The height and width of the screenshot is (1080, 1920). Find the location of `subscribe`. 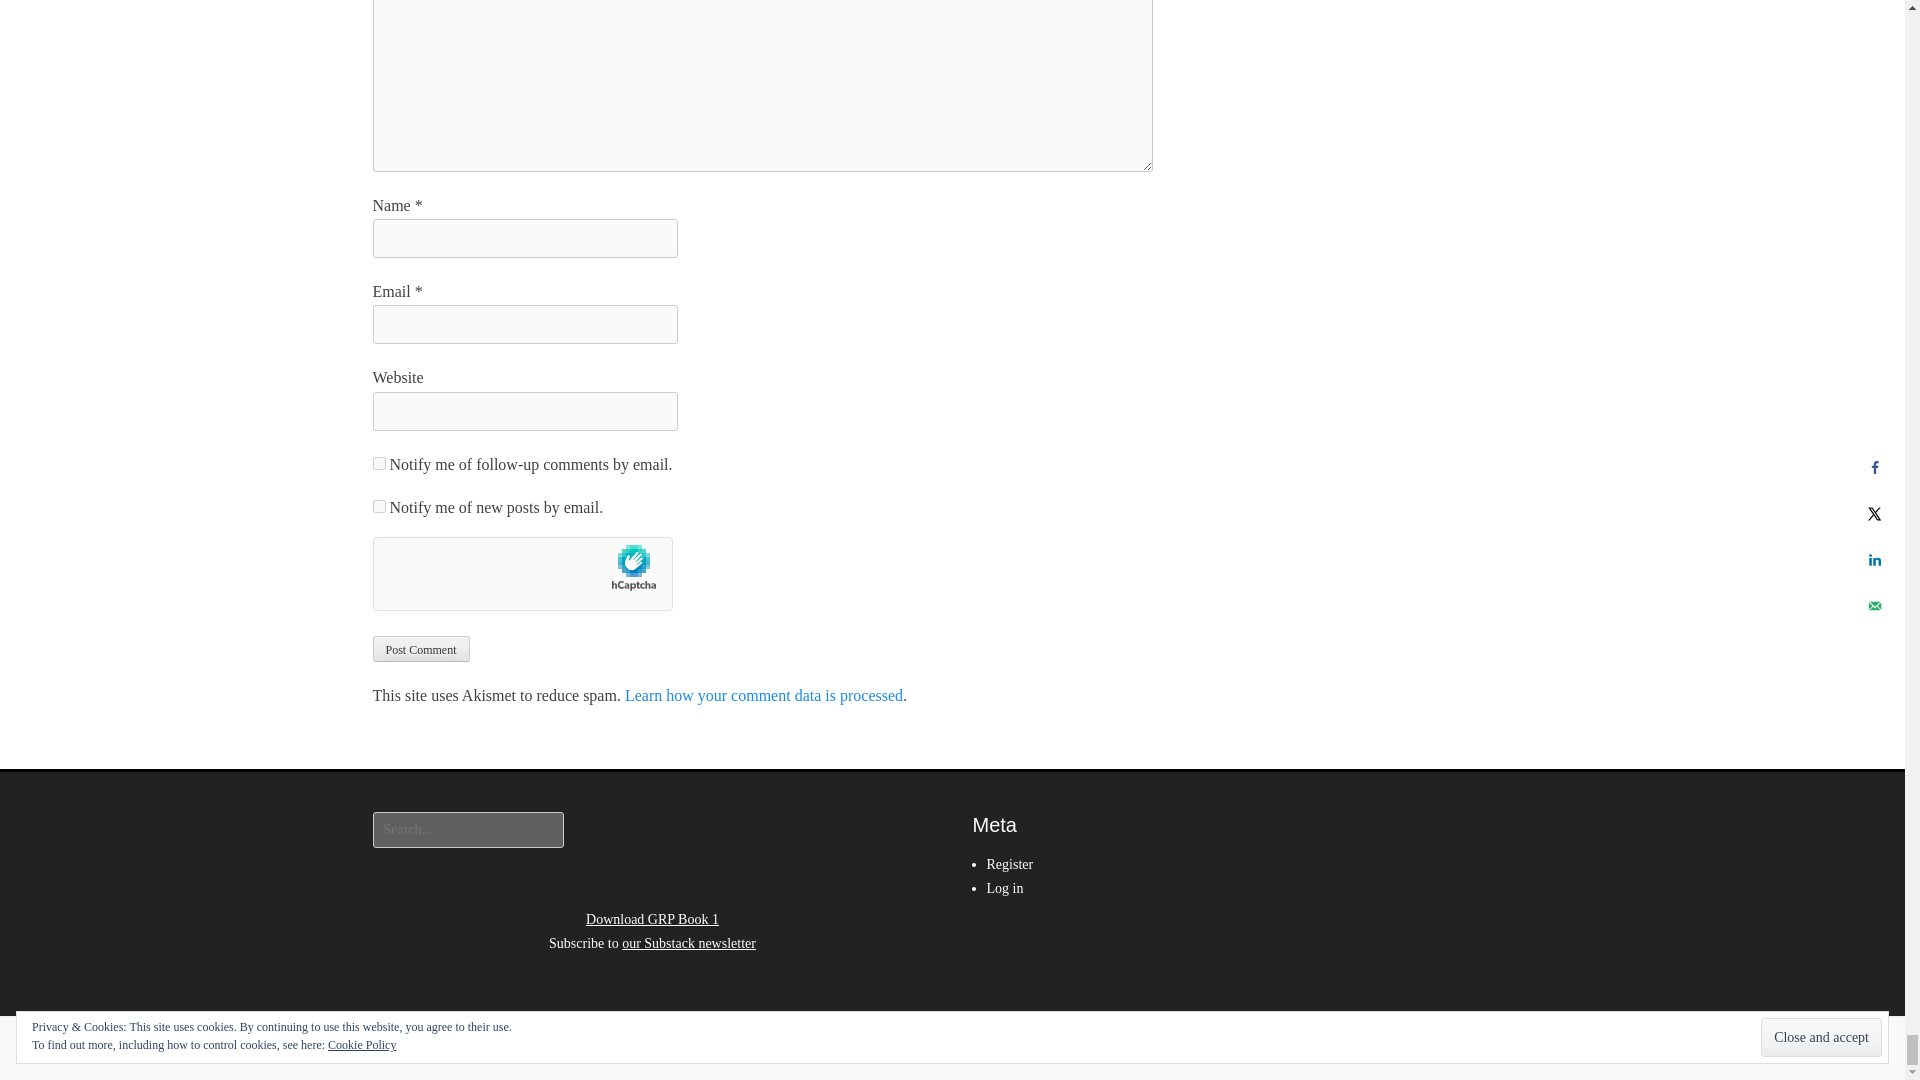

subscribe is located at coordinates (378, 506).